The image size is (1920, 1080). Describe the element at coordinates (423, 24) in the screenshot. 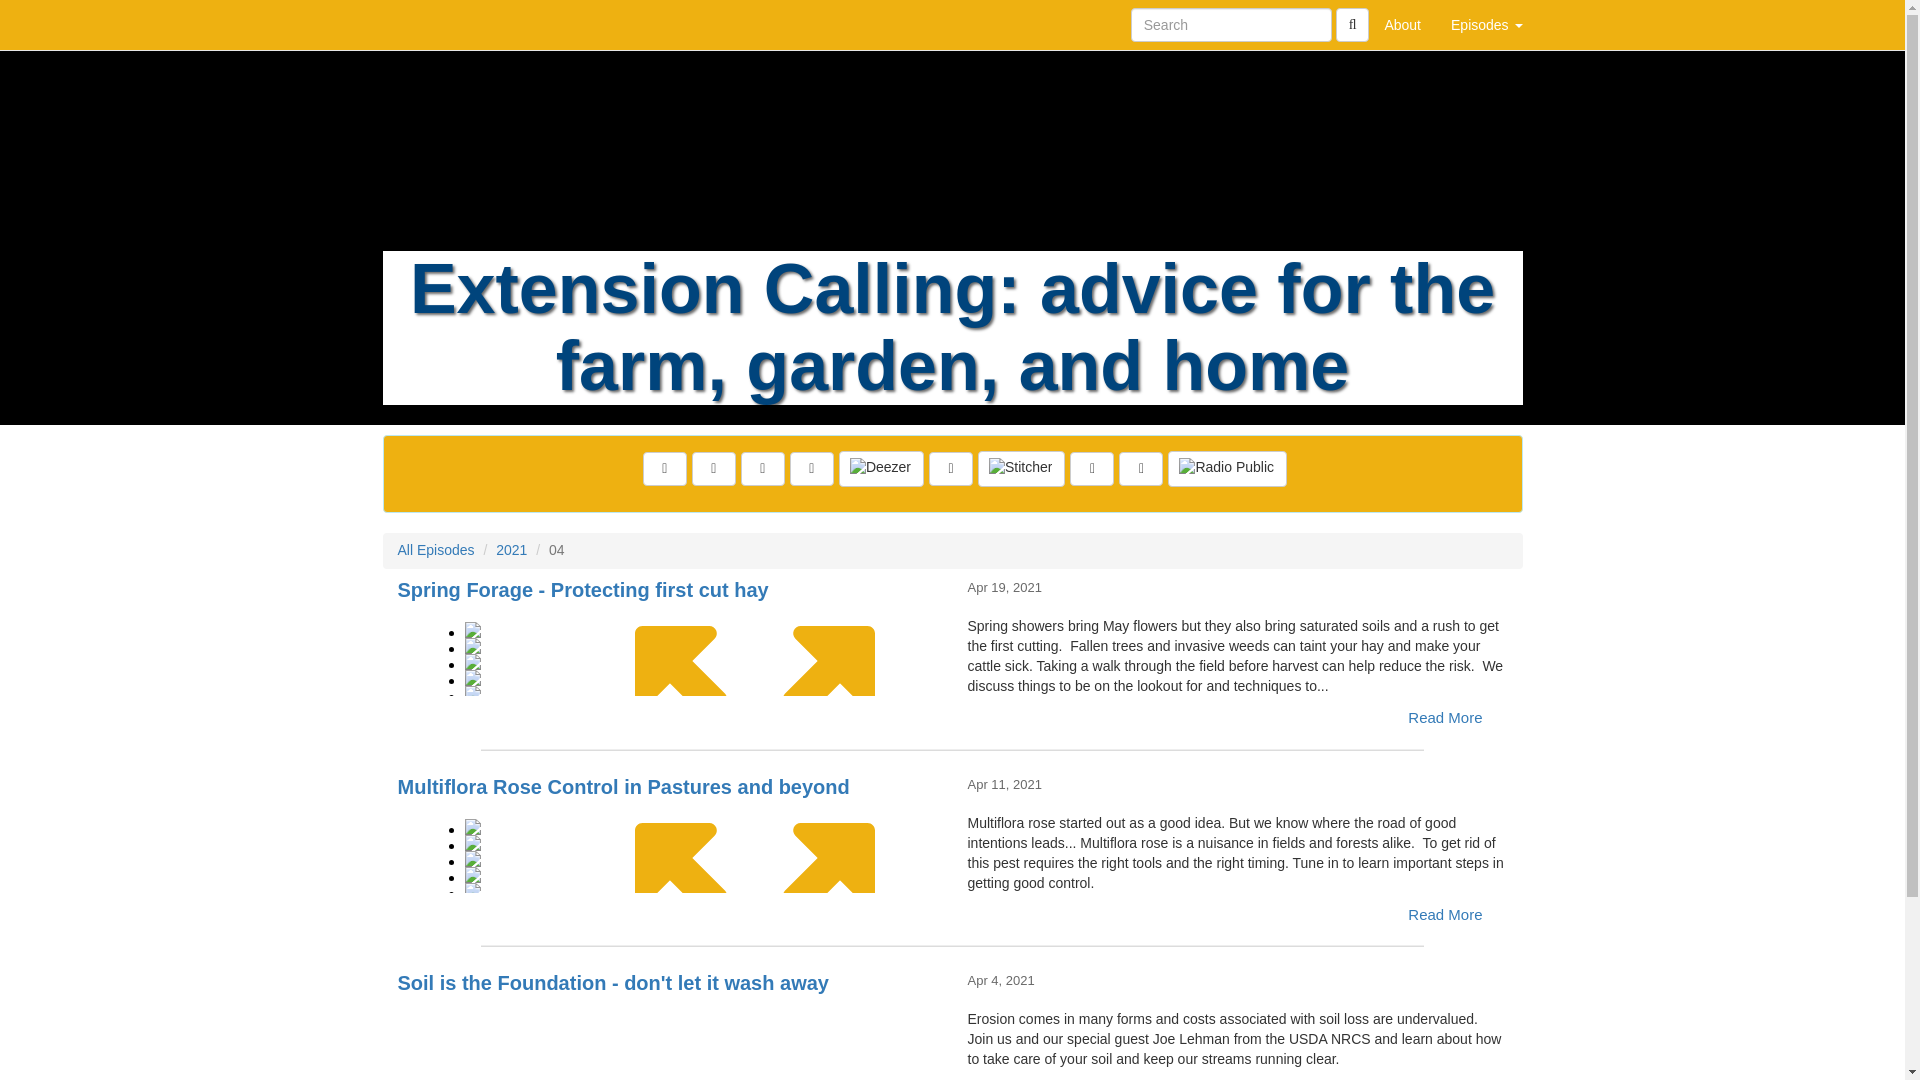

I see `Home Page` at that location.